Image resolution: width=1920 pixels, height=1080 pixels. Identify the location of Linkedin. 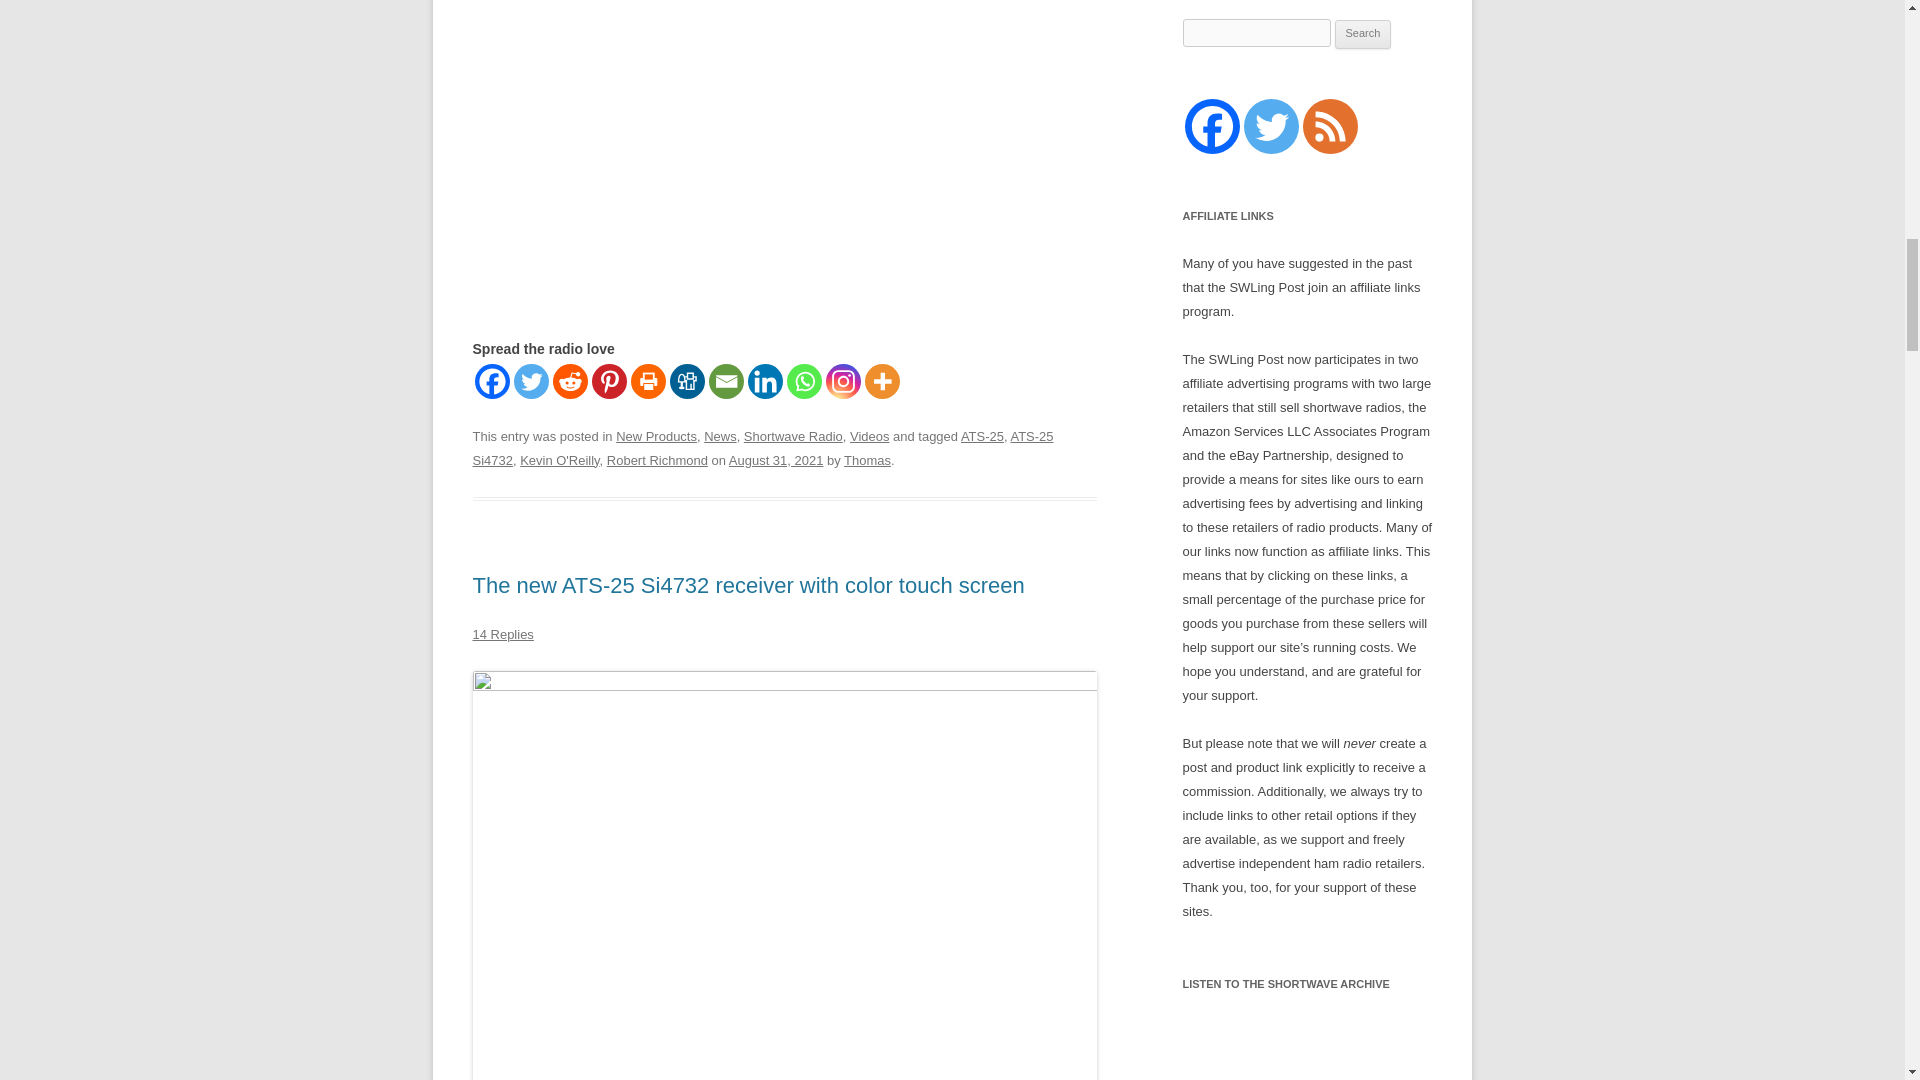
(766, 380).